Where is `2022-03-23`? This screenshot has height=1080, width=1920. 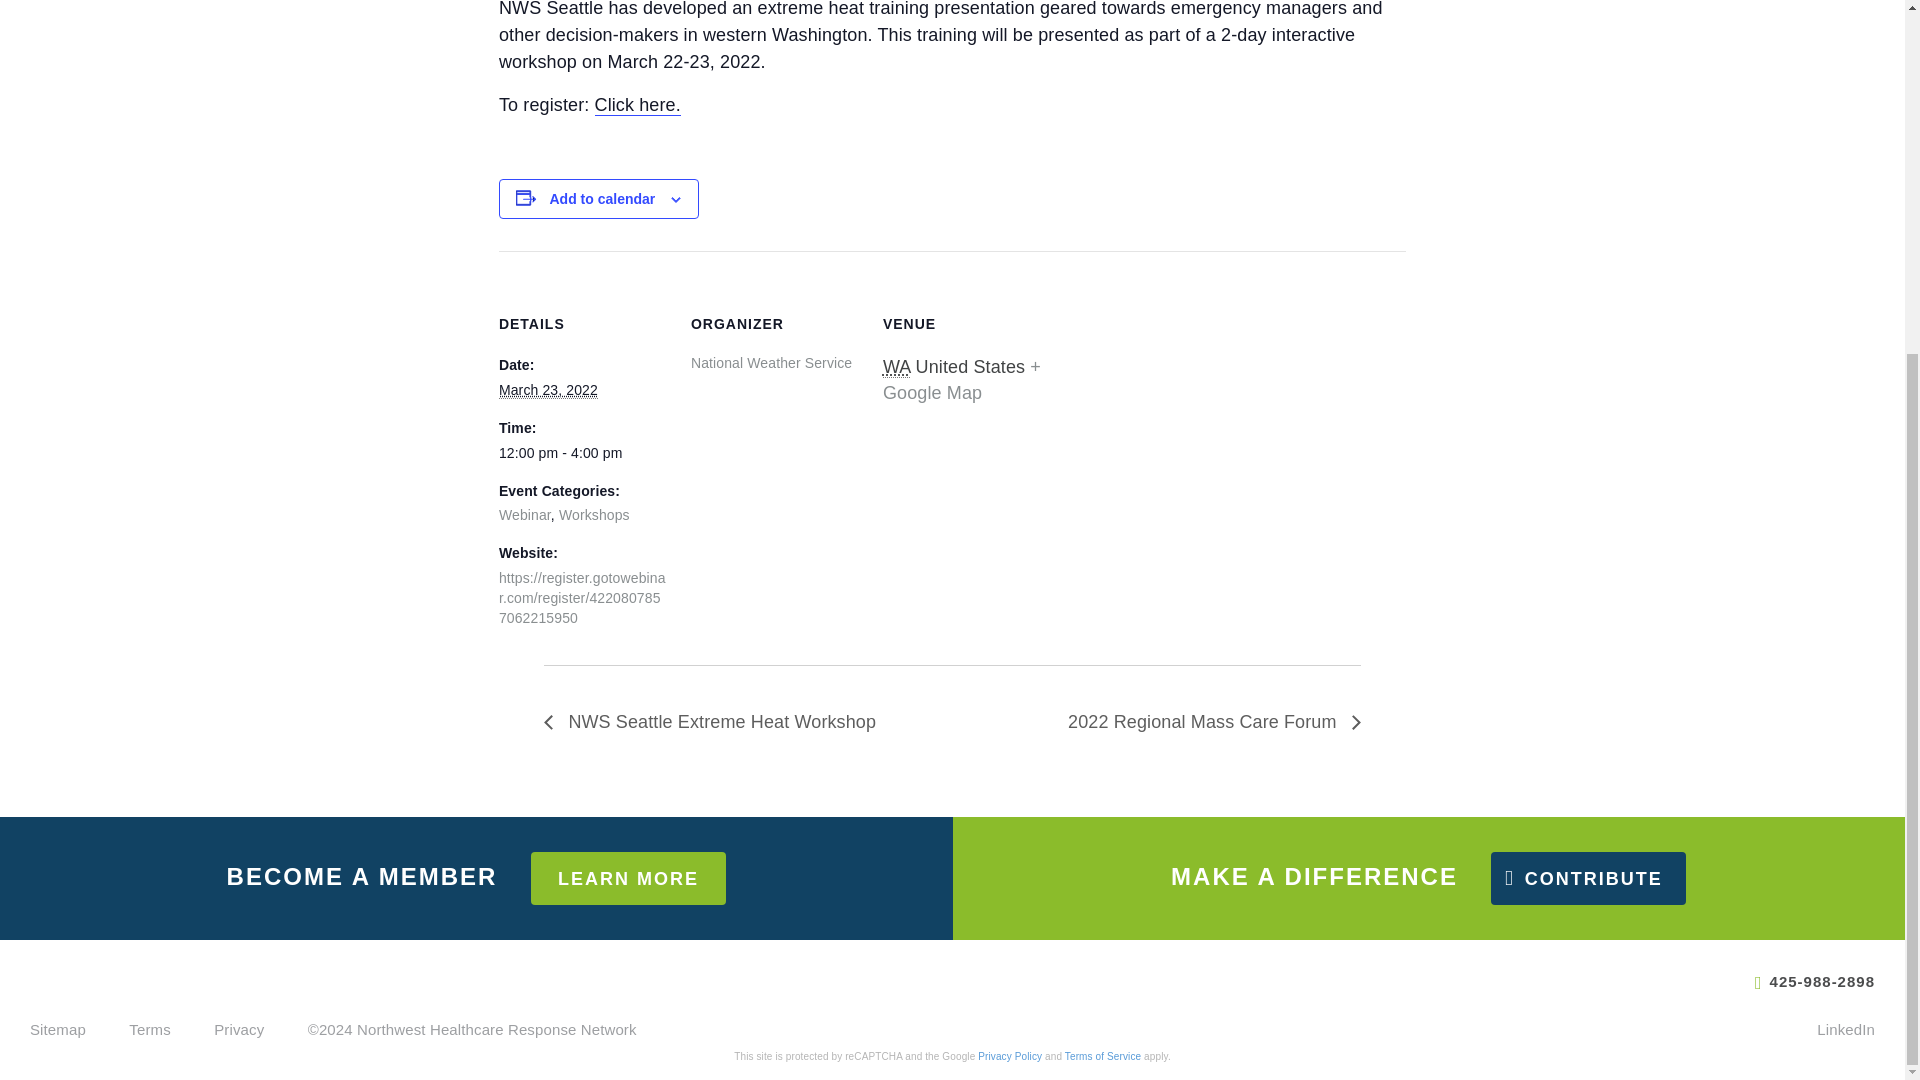
2022-03-23 is located at coordinates (548, 390).